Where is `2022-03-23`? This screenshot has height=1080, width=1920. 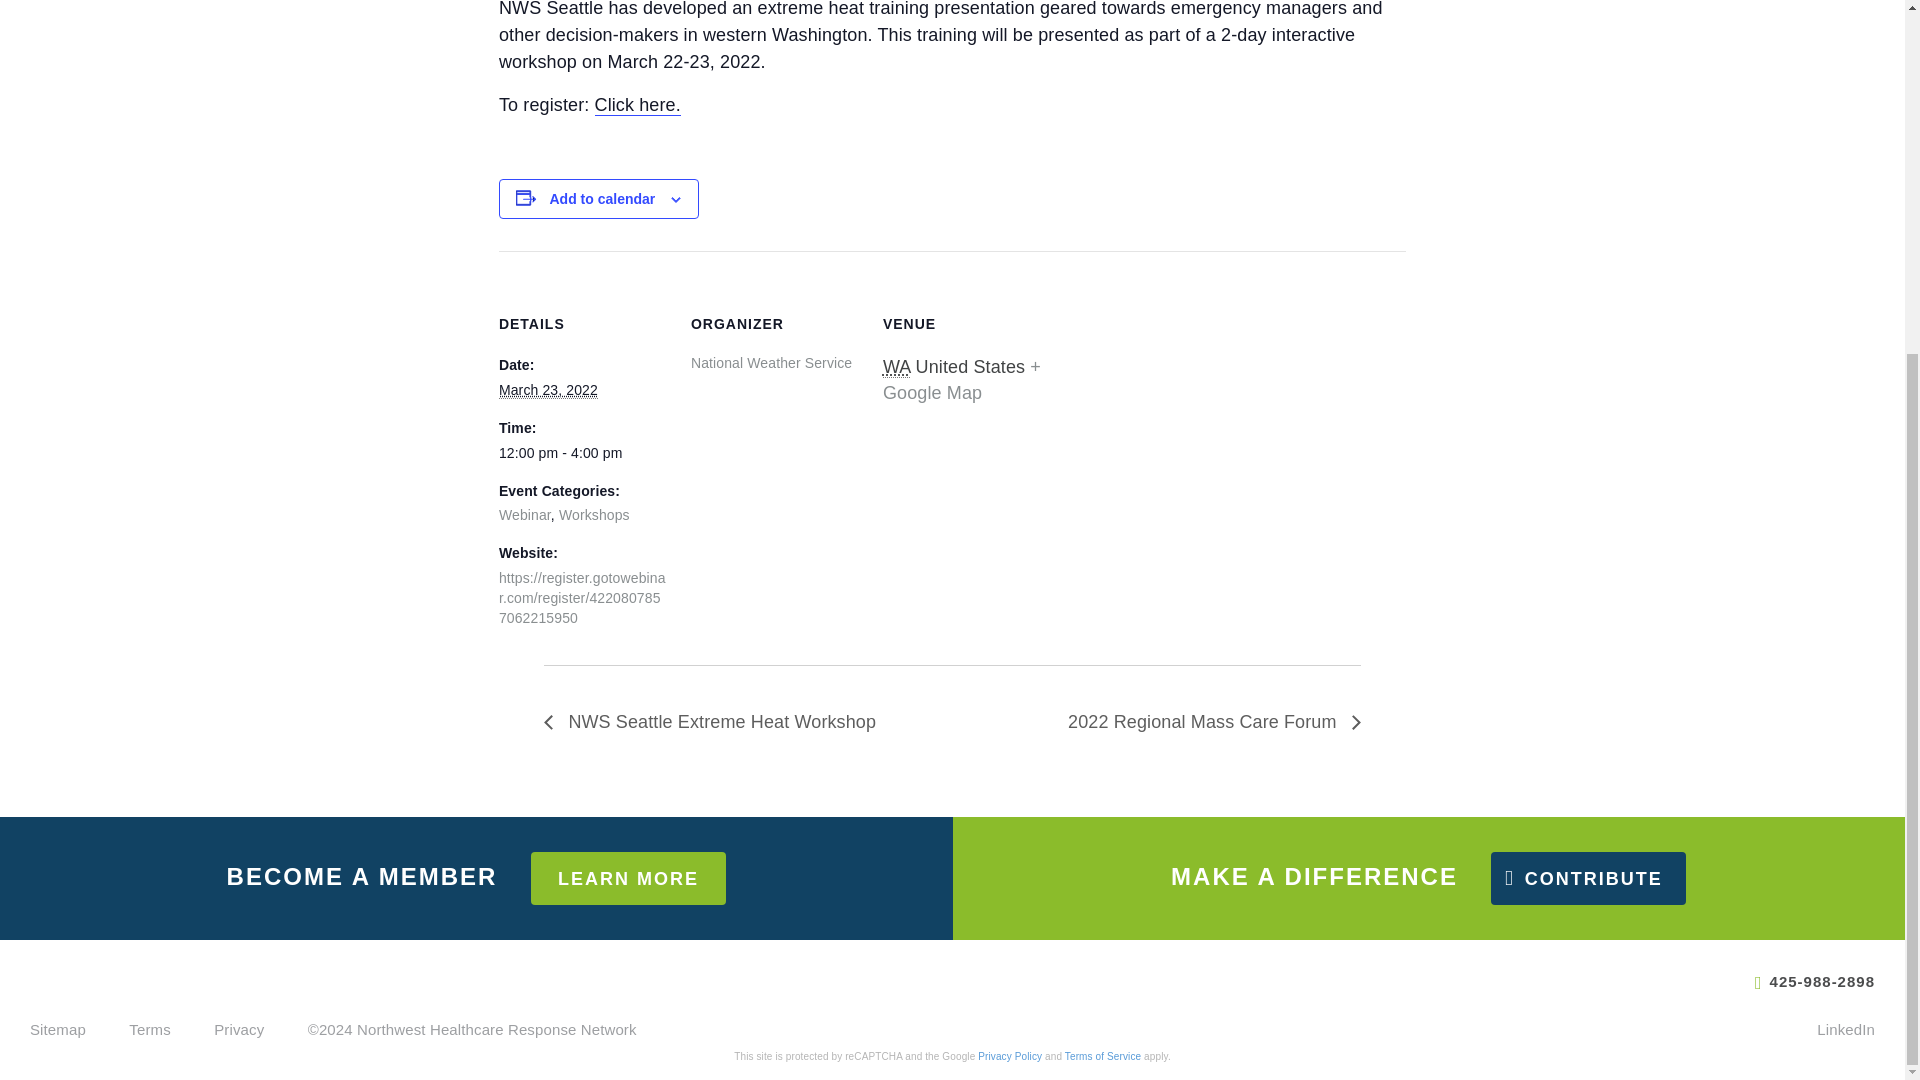
2022-03-23 is located at coordinates (548, 390).